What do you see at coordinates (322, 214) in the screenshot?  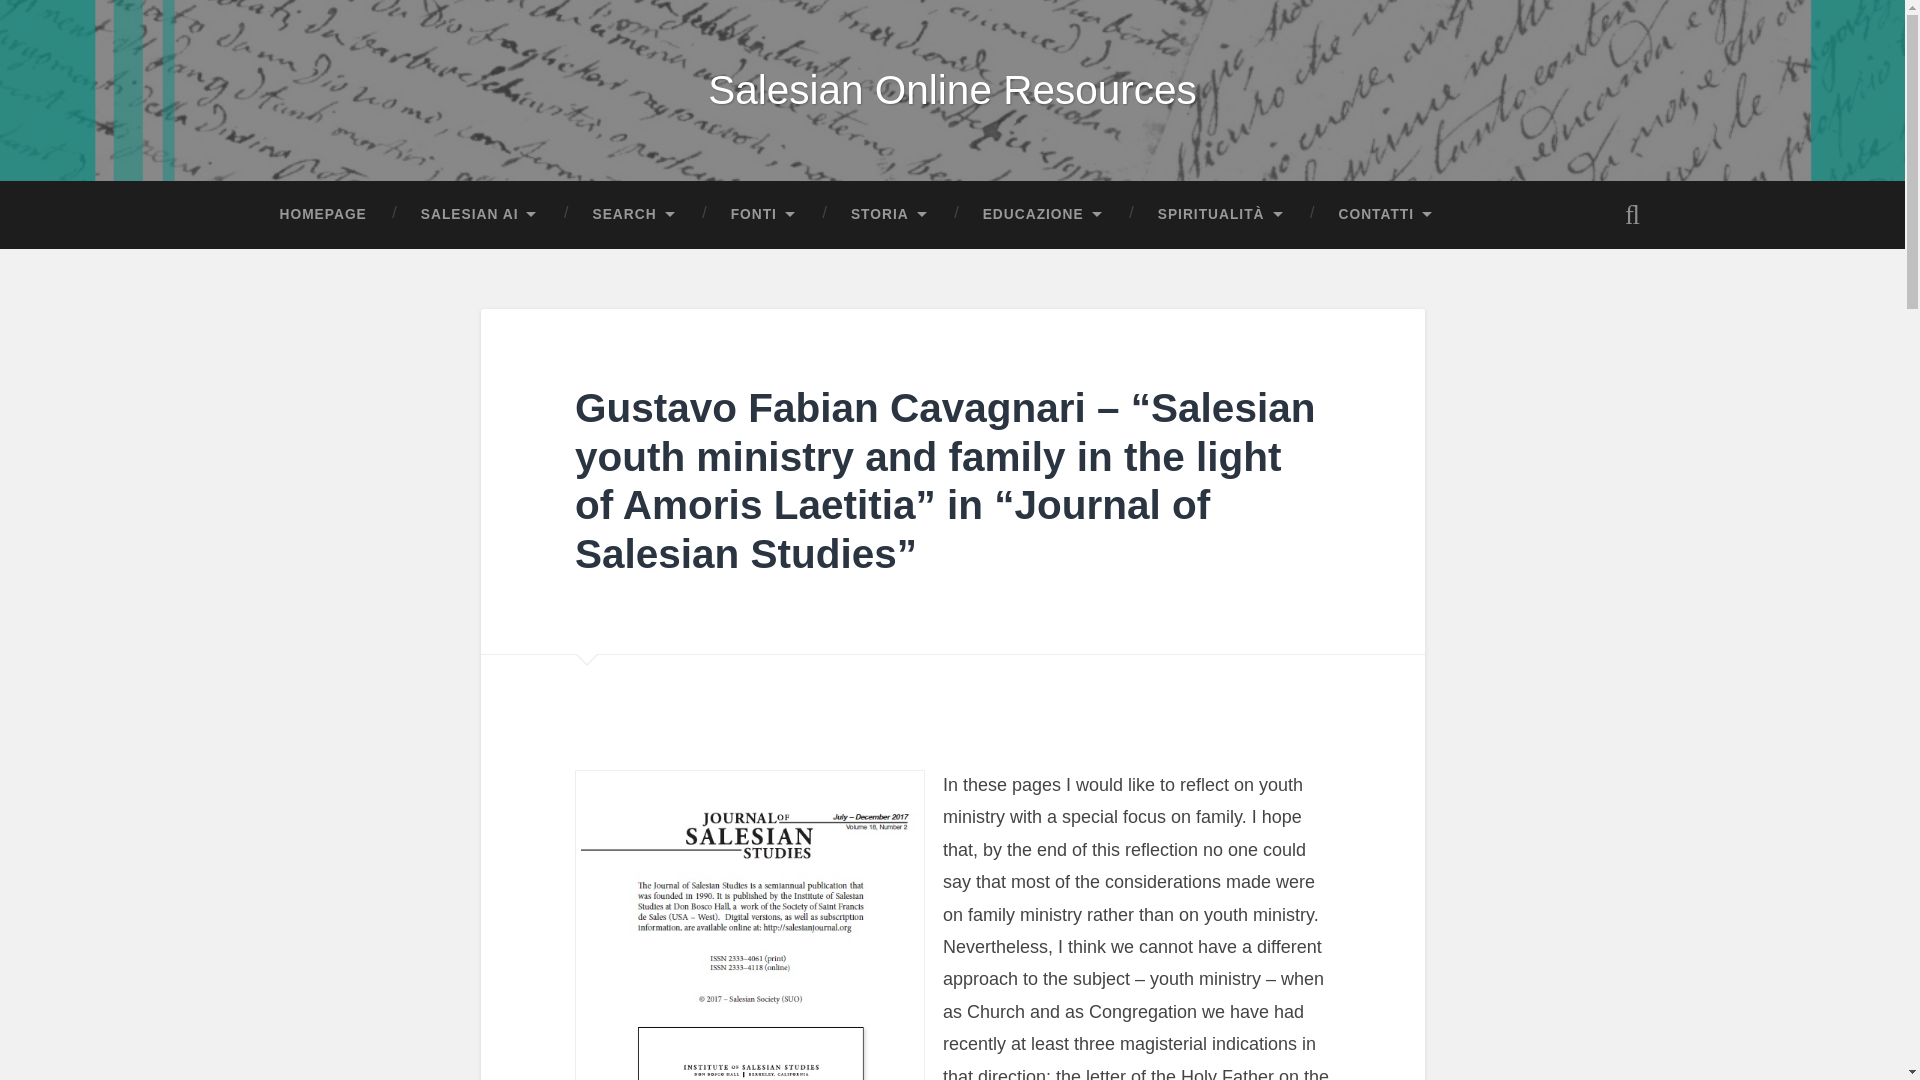 I see `HOMEPAGE` at bounding box center [322, 214].